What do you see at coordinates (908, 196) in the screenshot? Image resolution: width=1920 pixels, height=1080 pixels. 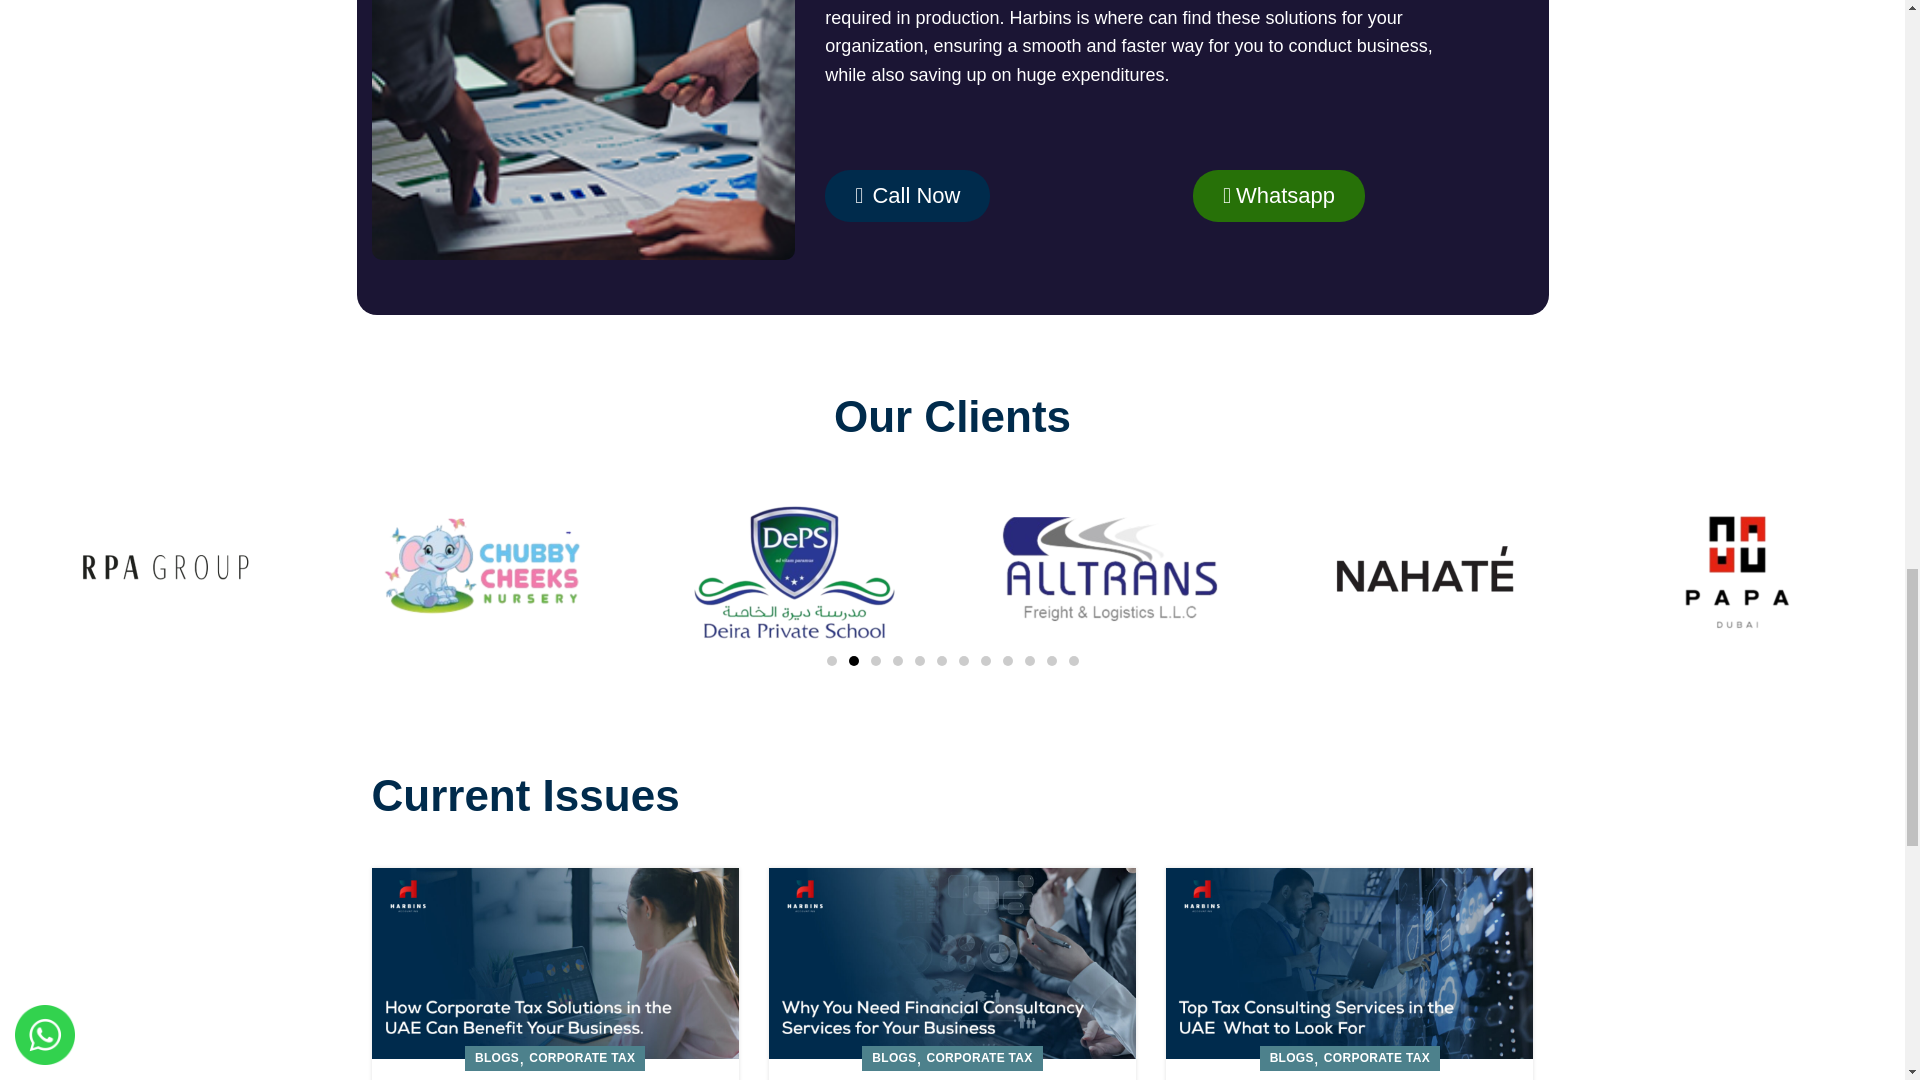 I see `Call Now` at bounding box center [908, 196].